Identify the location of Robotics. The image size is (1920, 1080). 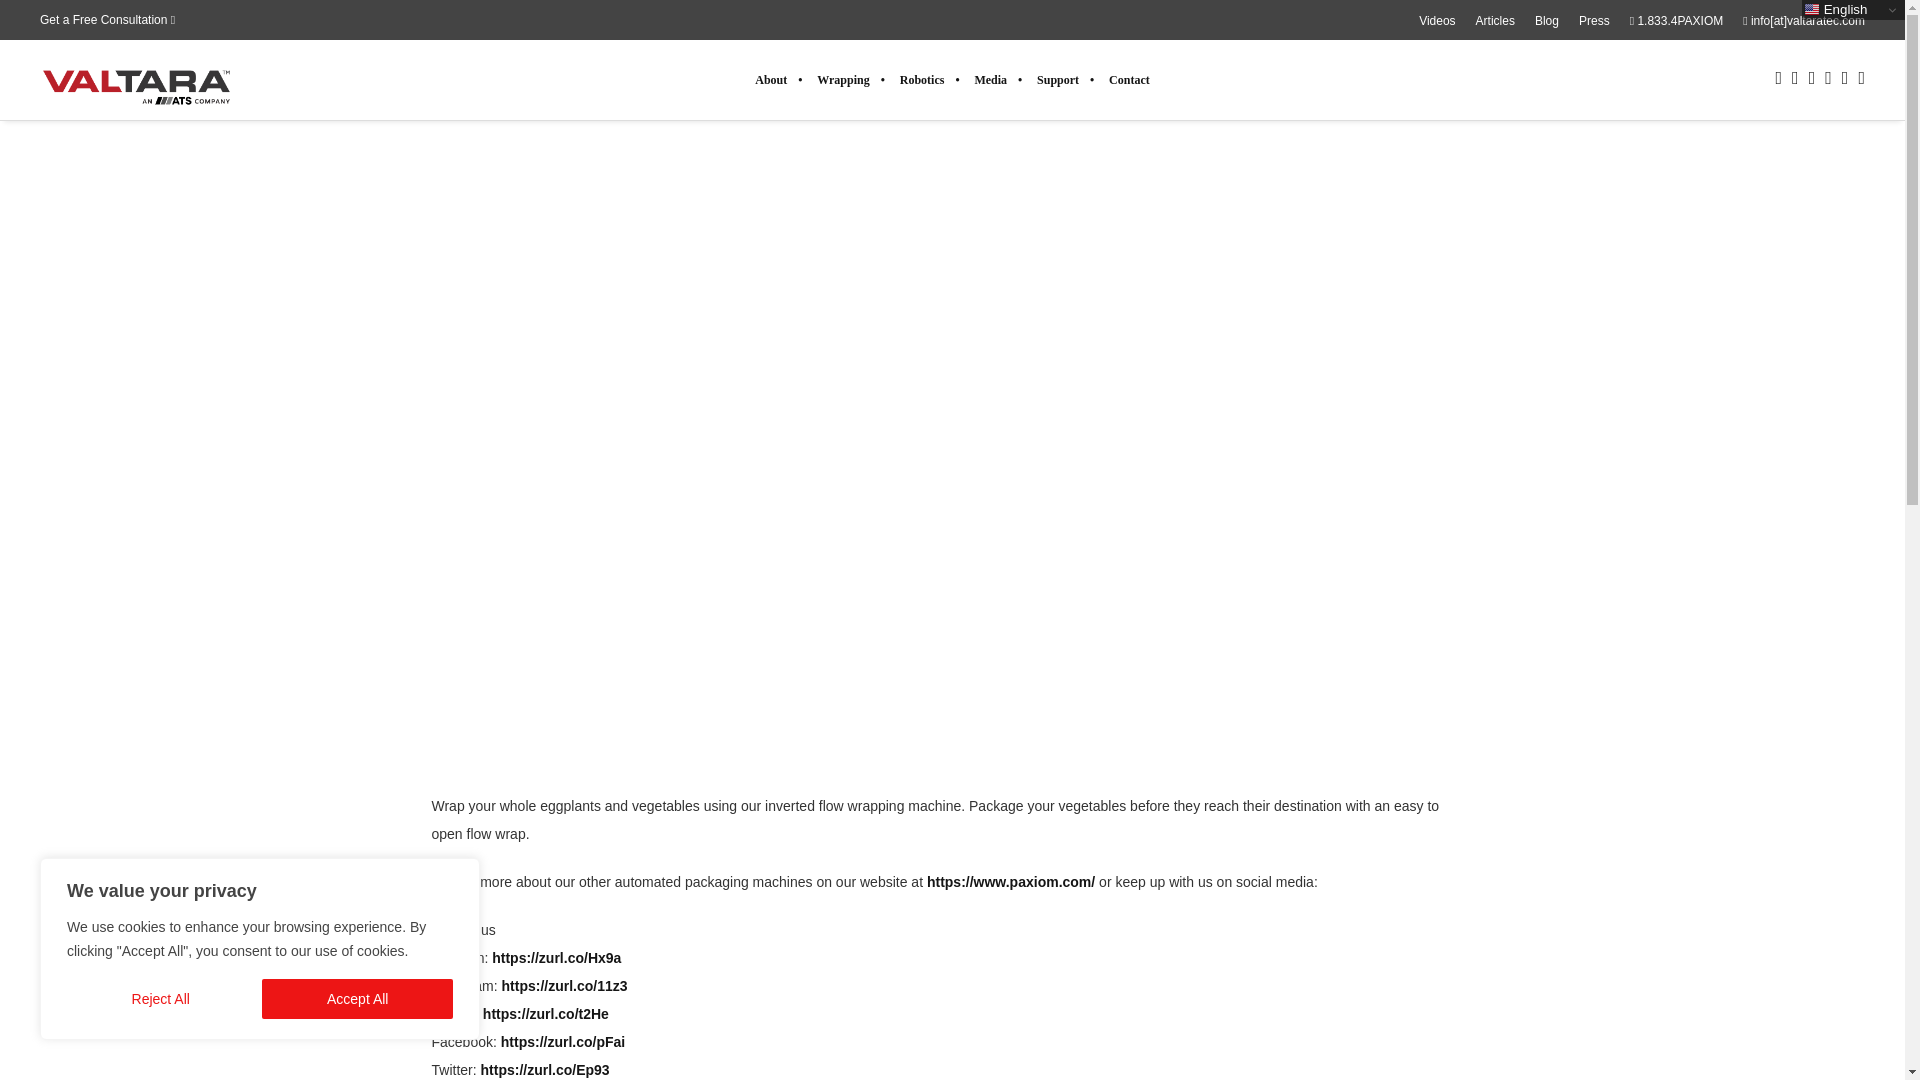
(922, 79).